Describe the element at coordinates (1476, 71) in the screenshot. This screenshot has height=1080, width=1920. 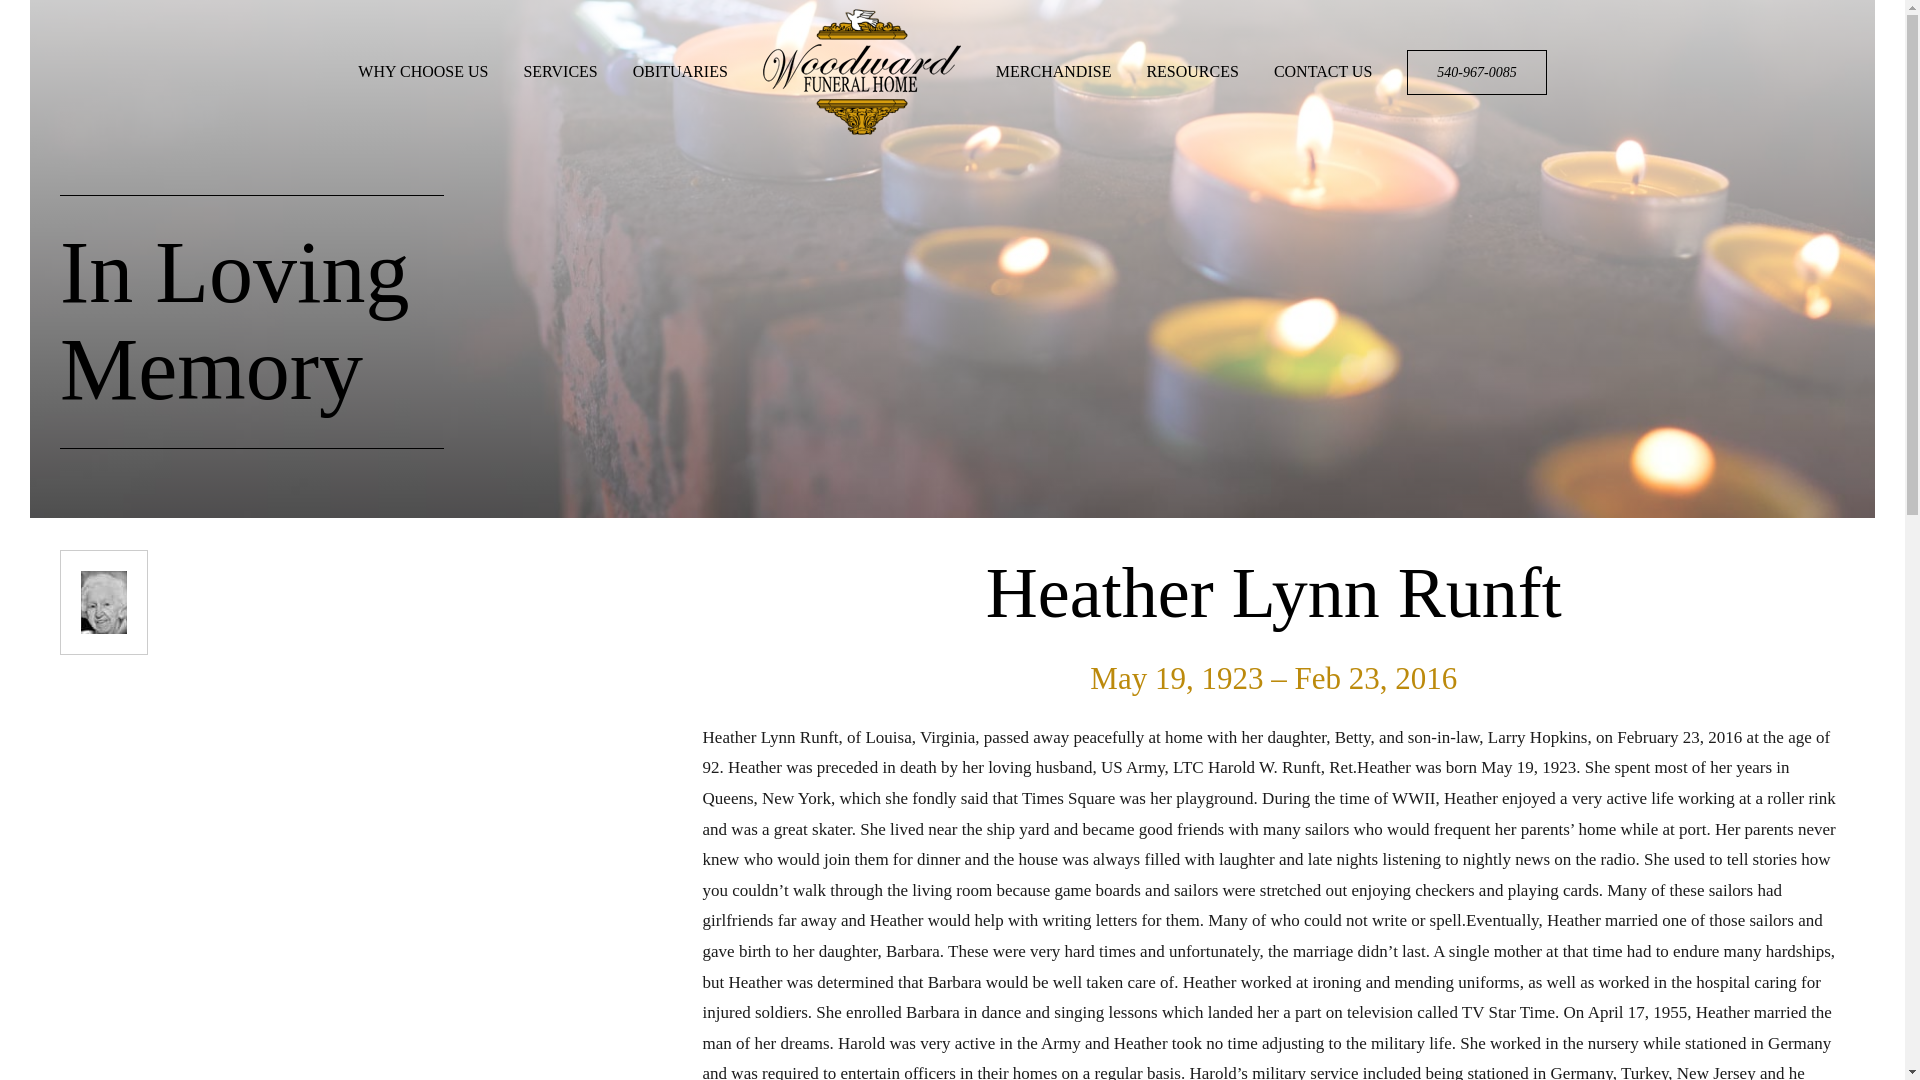
I see `540-967-0085` at that location.